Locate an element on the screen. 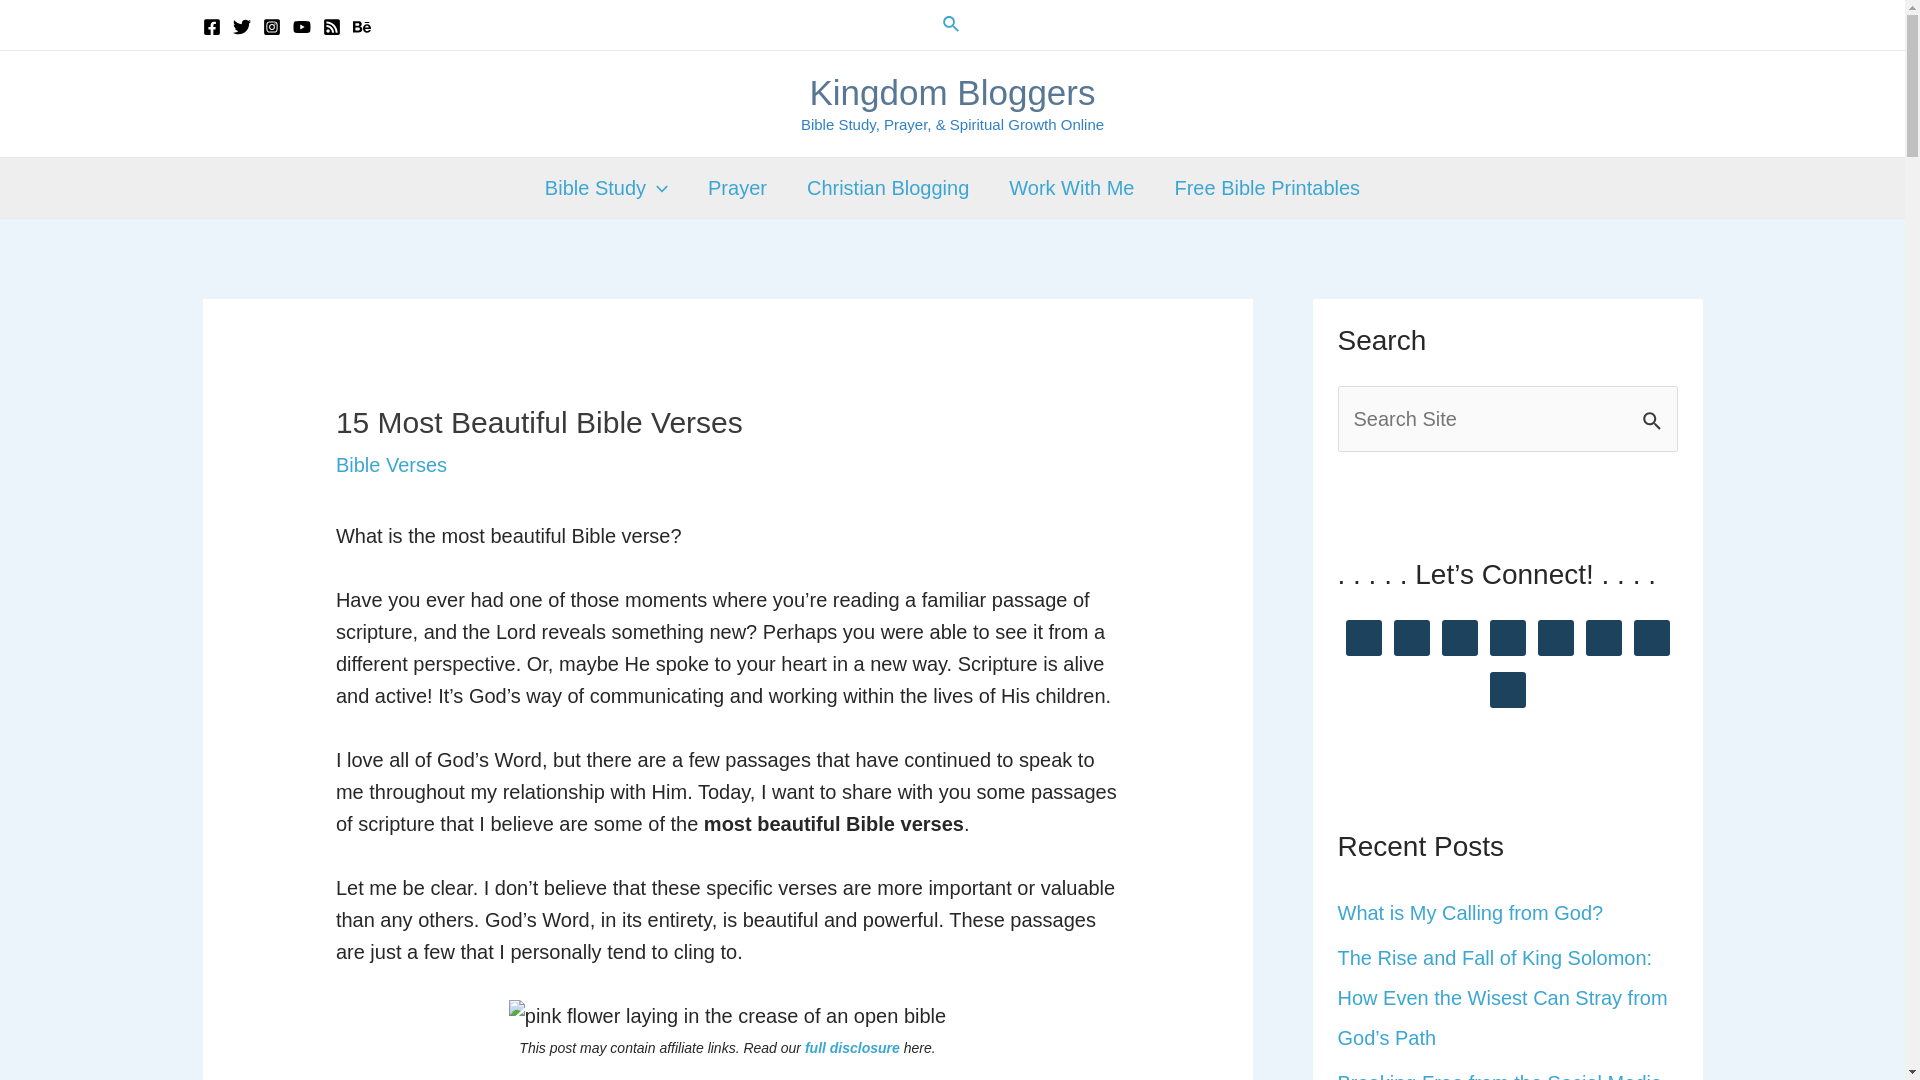  Free Bible Printables is located at coordinates (1266, 188).